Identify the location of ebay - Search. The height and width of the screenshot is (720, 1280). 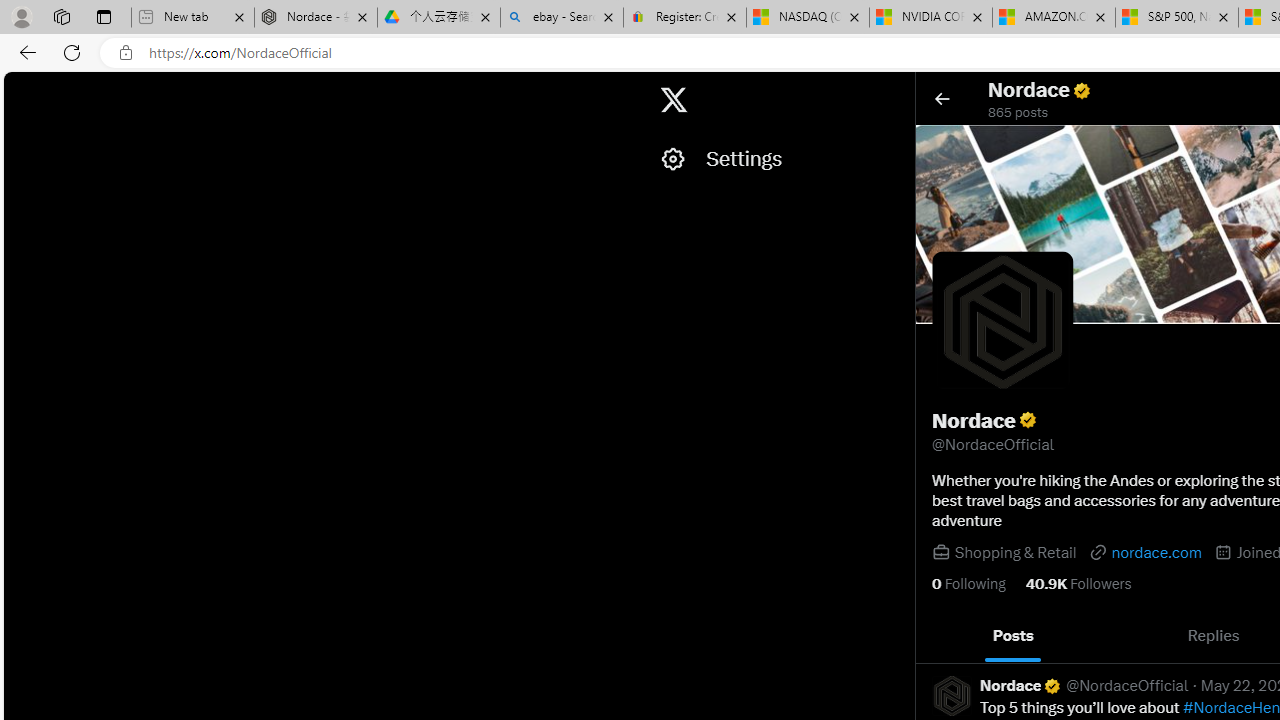
(562, 18).